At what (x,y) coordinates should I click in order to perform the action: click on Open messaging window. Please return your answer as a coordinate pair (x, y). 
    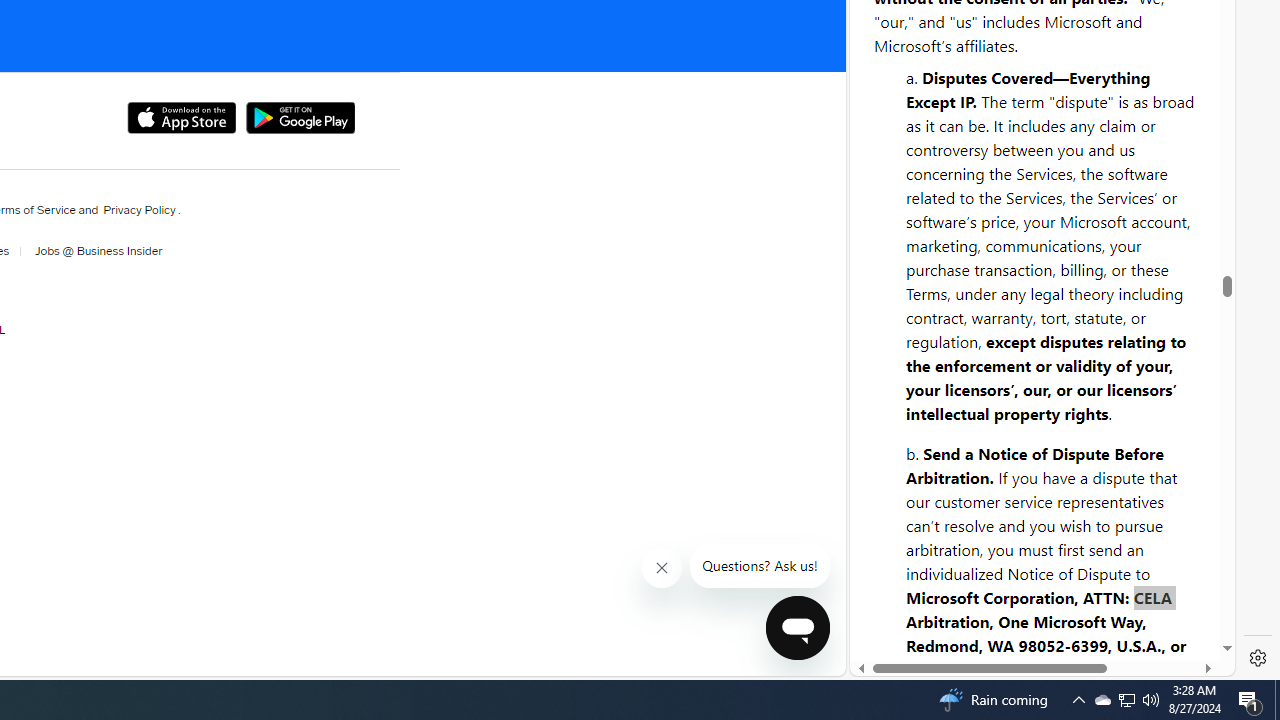
    Looking at the image, I should click on (797, 628).